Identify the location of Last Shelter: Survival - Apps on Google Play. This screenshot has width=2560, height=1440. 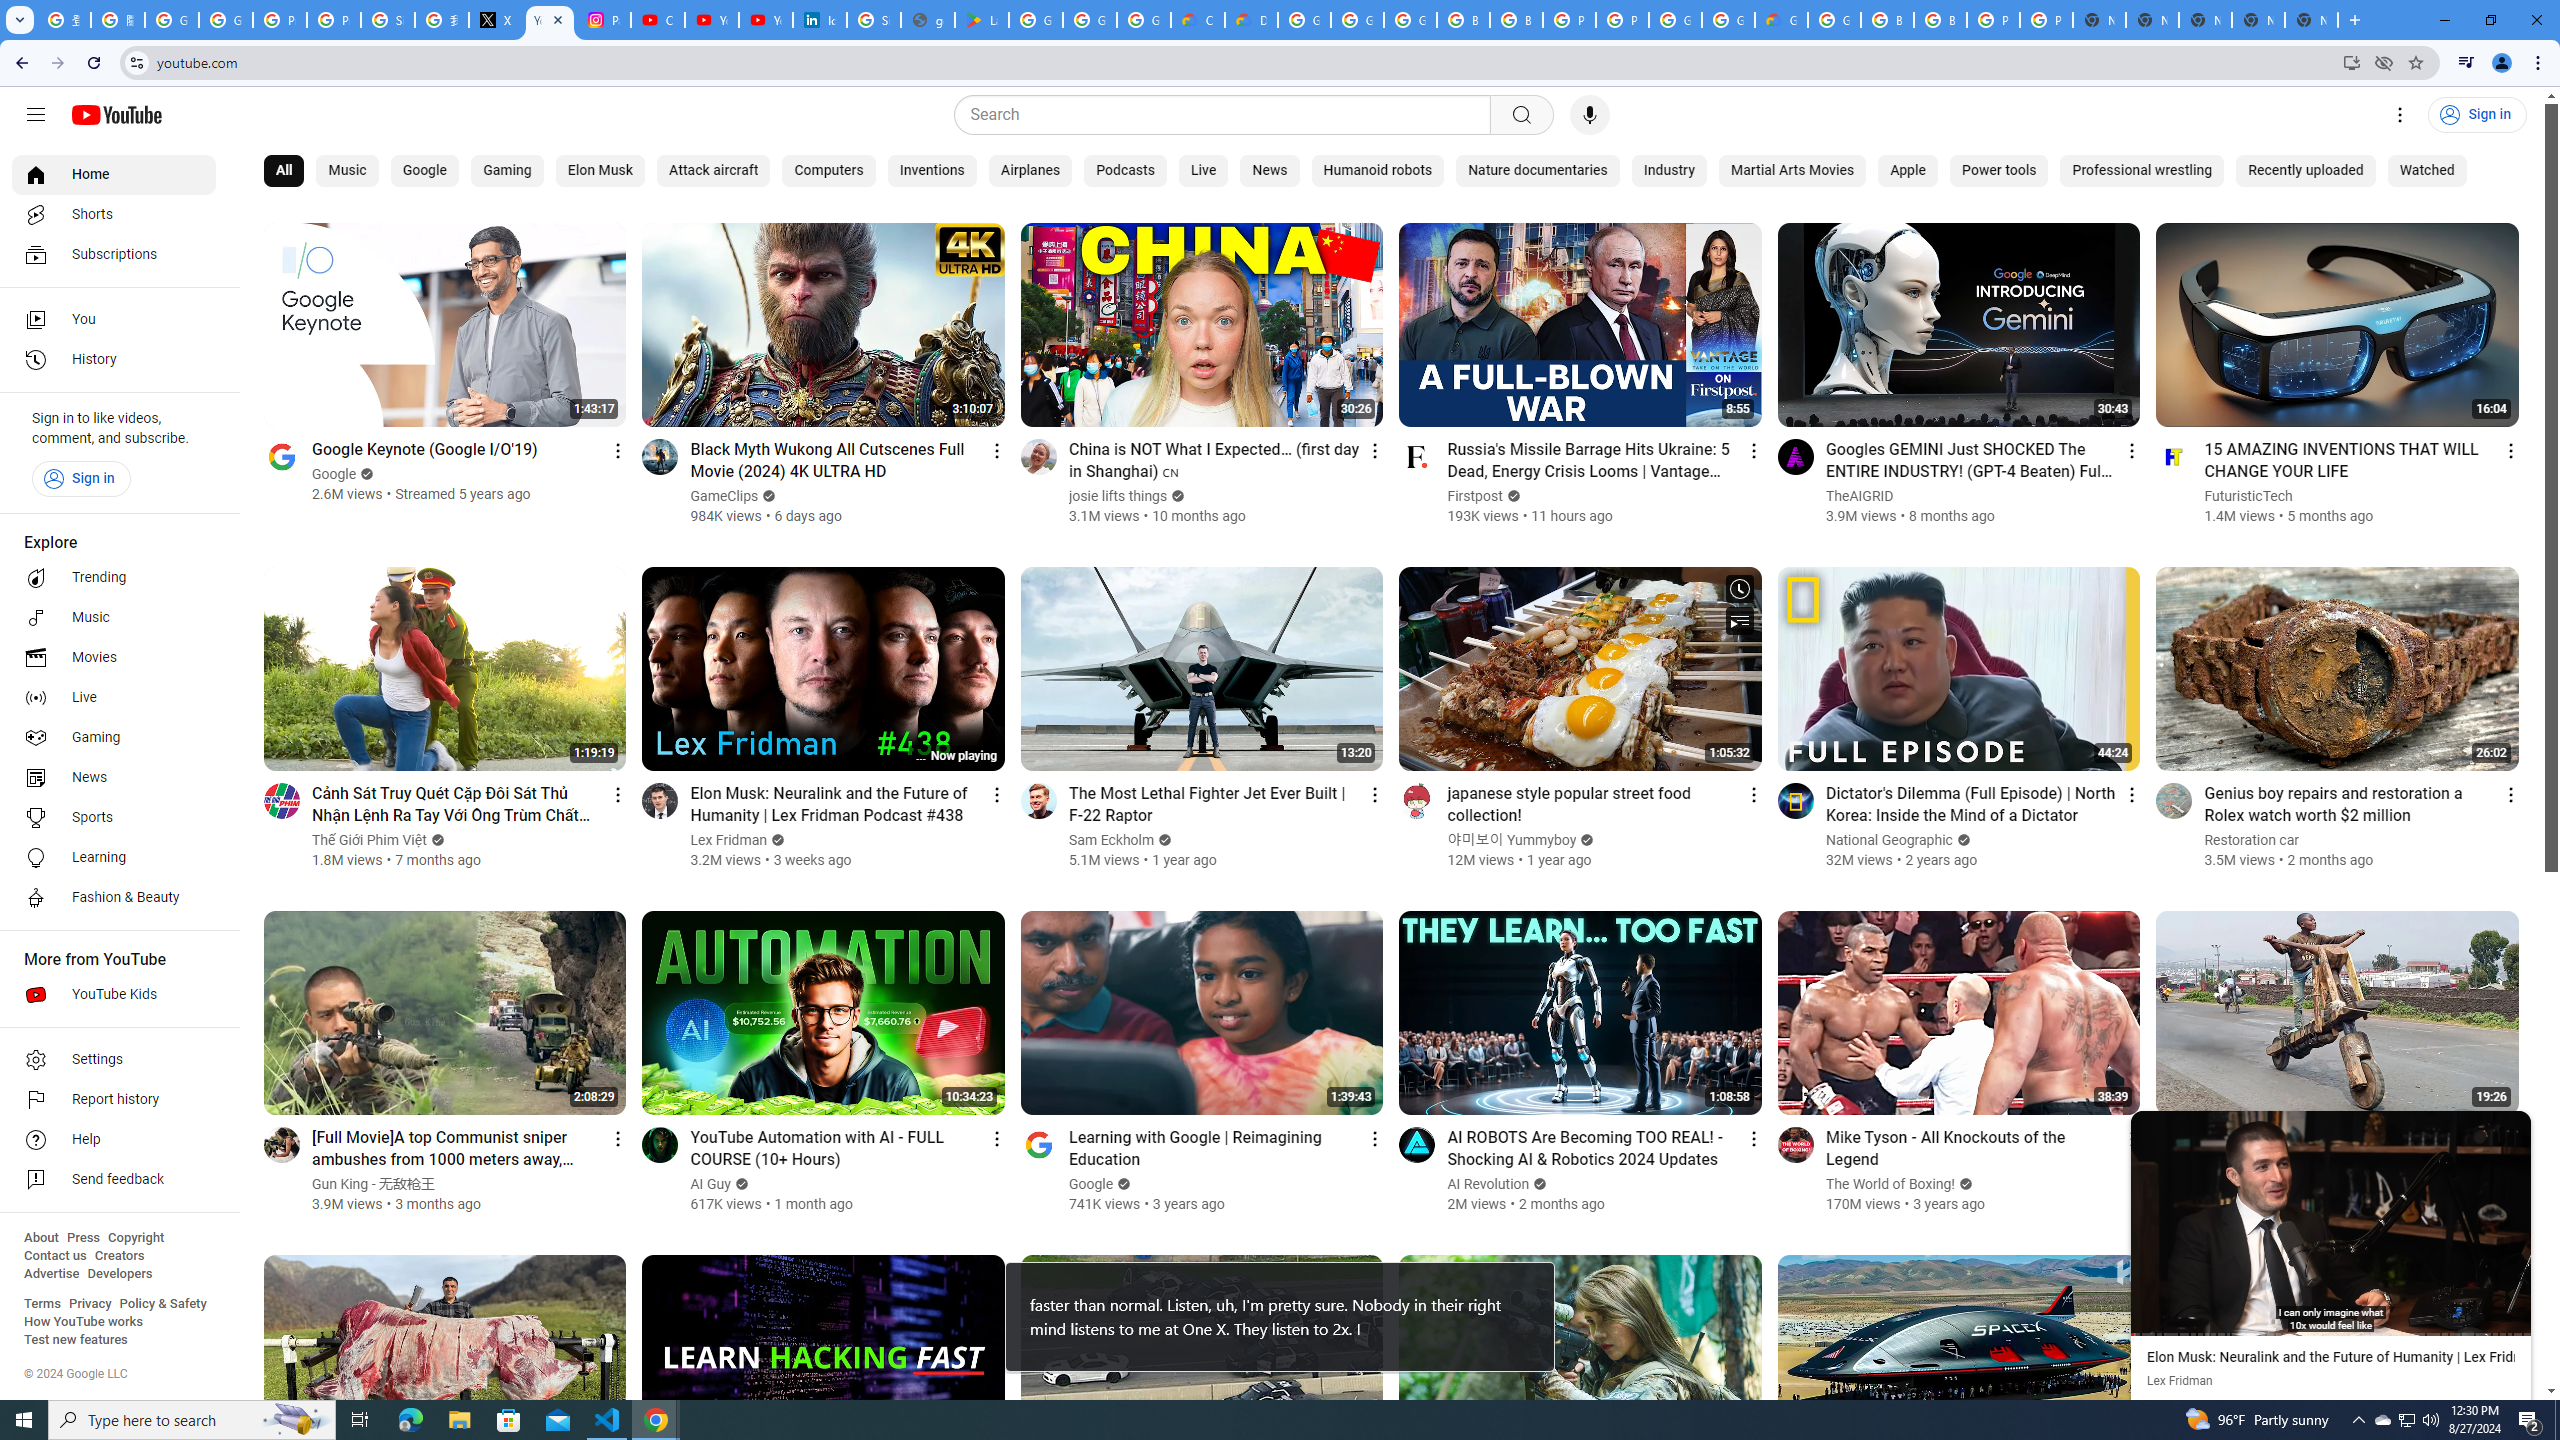
(982, 20).